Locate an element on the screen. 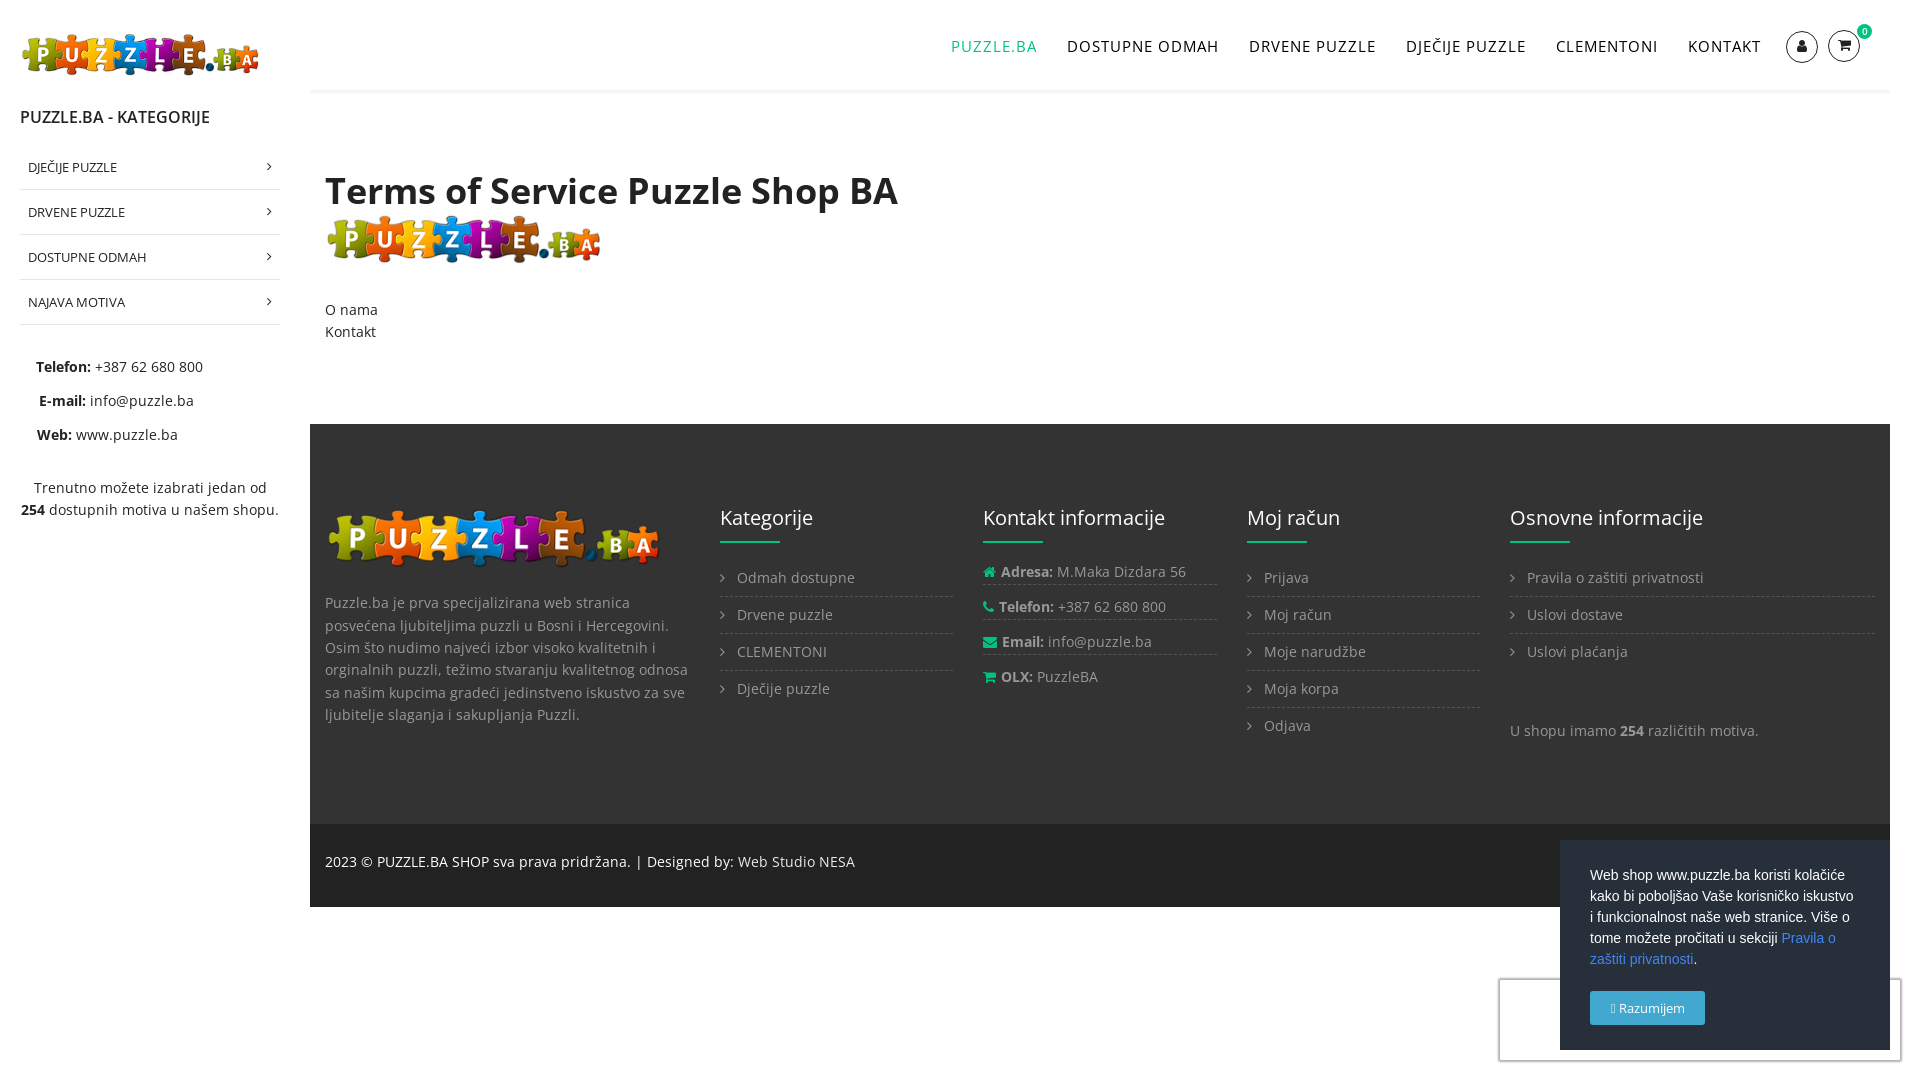 The width and height of the screenshot is (1920, 1080). Uslovi dostave is located at coordinates (1692, 615).